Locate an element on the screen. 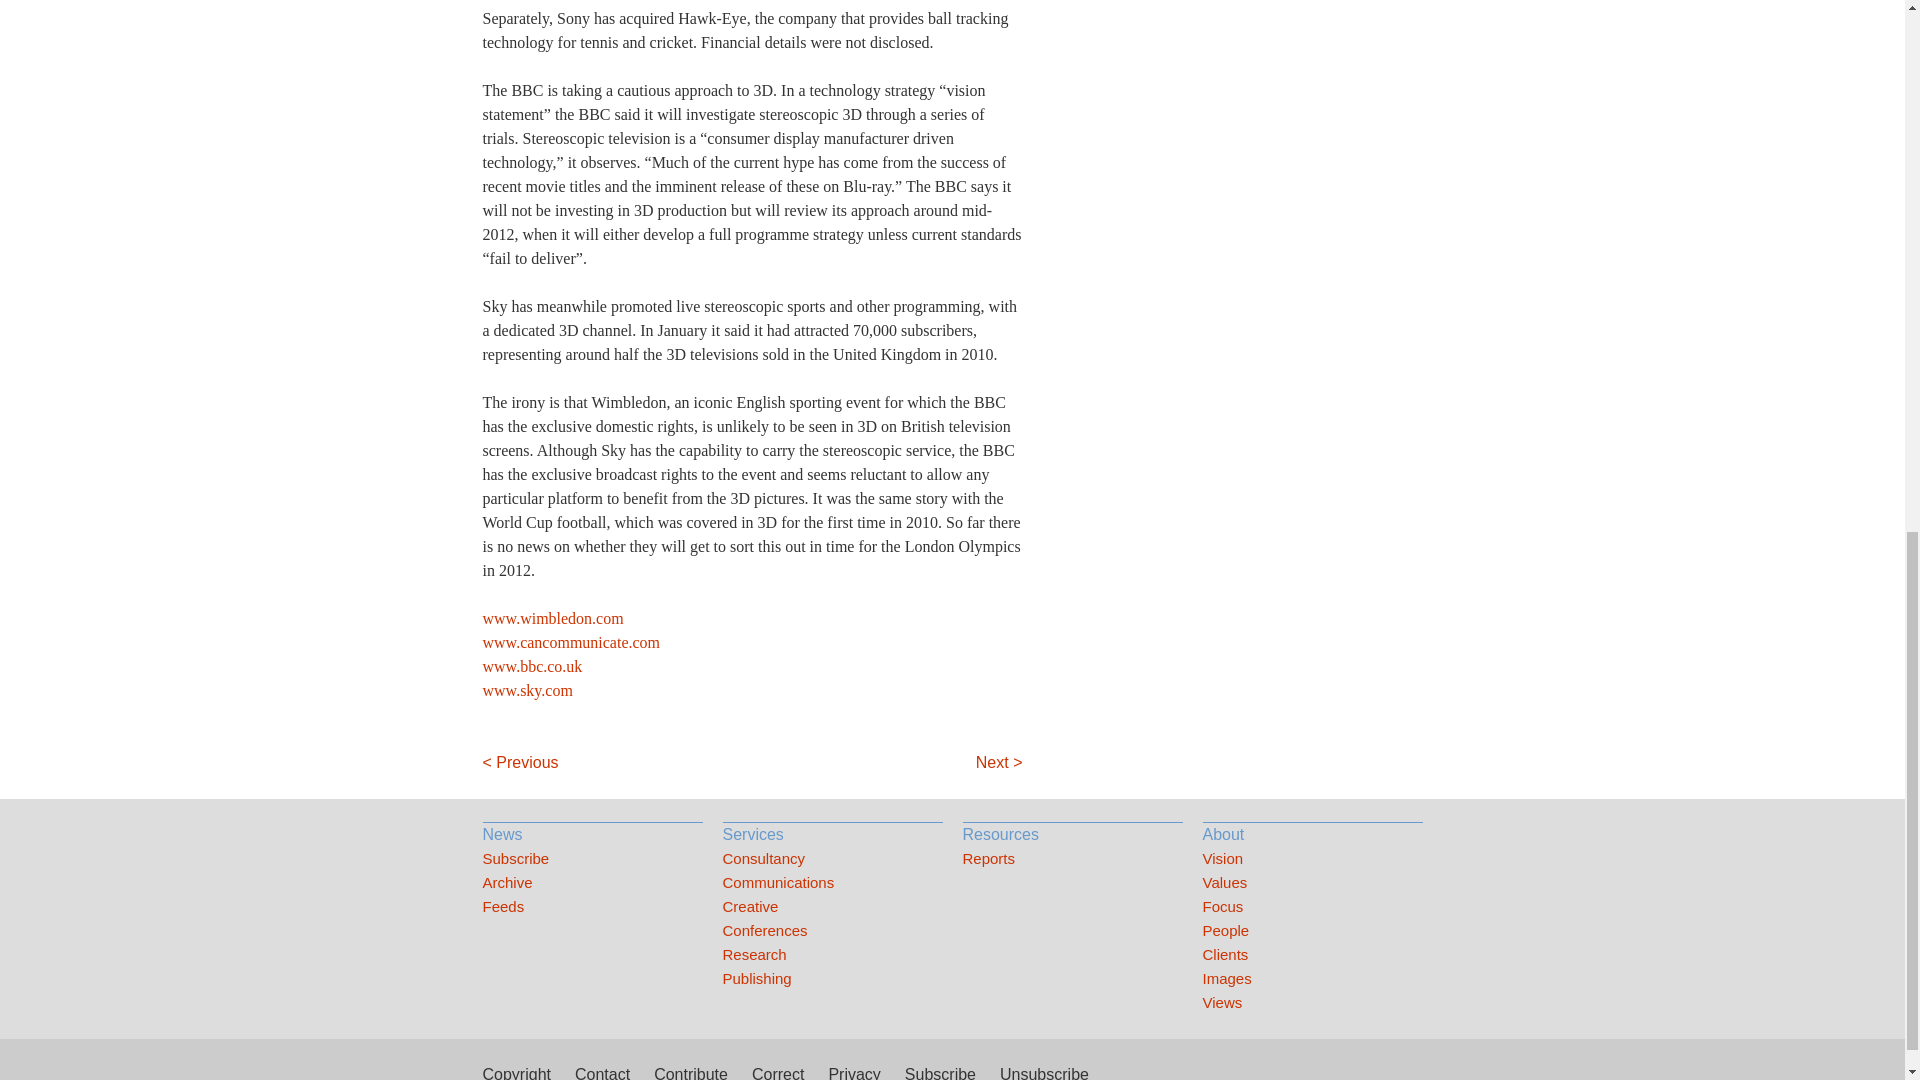 Image resolution: width=1920 pixels, height=1080 pixels. BBC web site is located at coordinates (531, 666).